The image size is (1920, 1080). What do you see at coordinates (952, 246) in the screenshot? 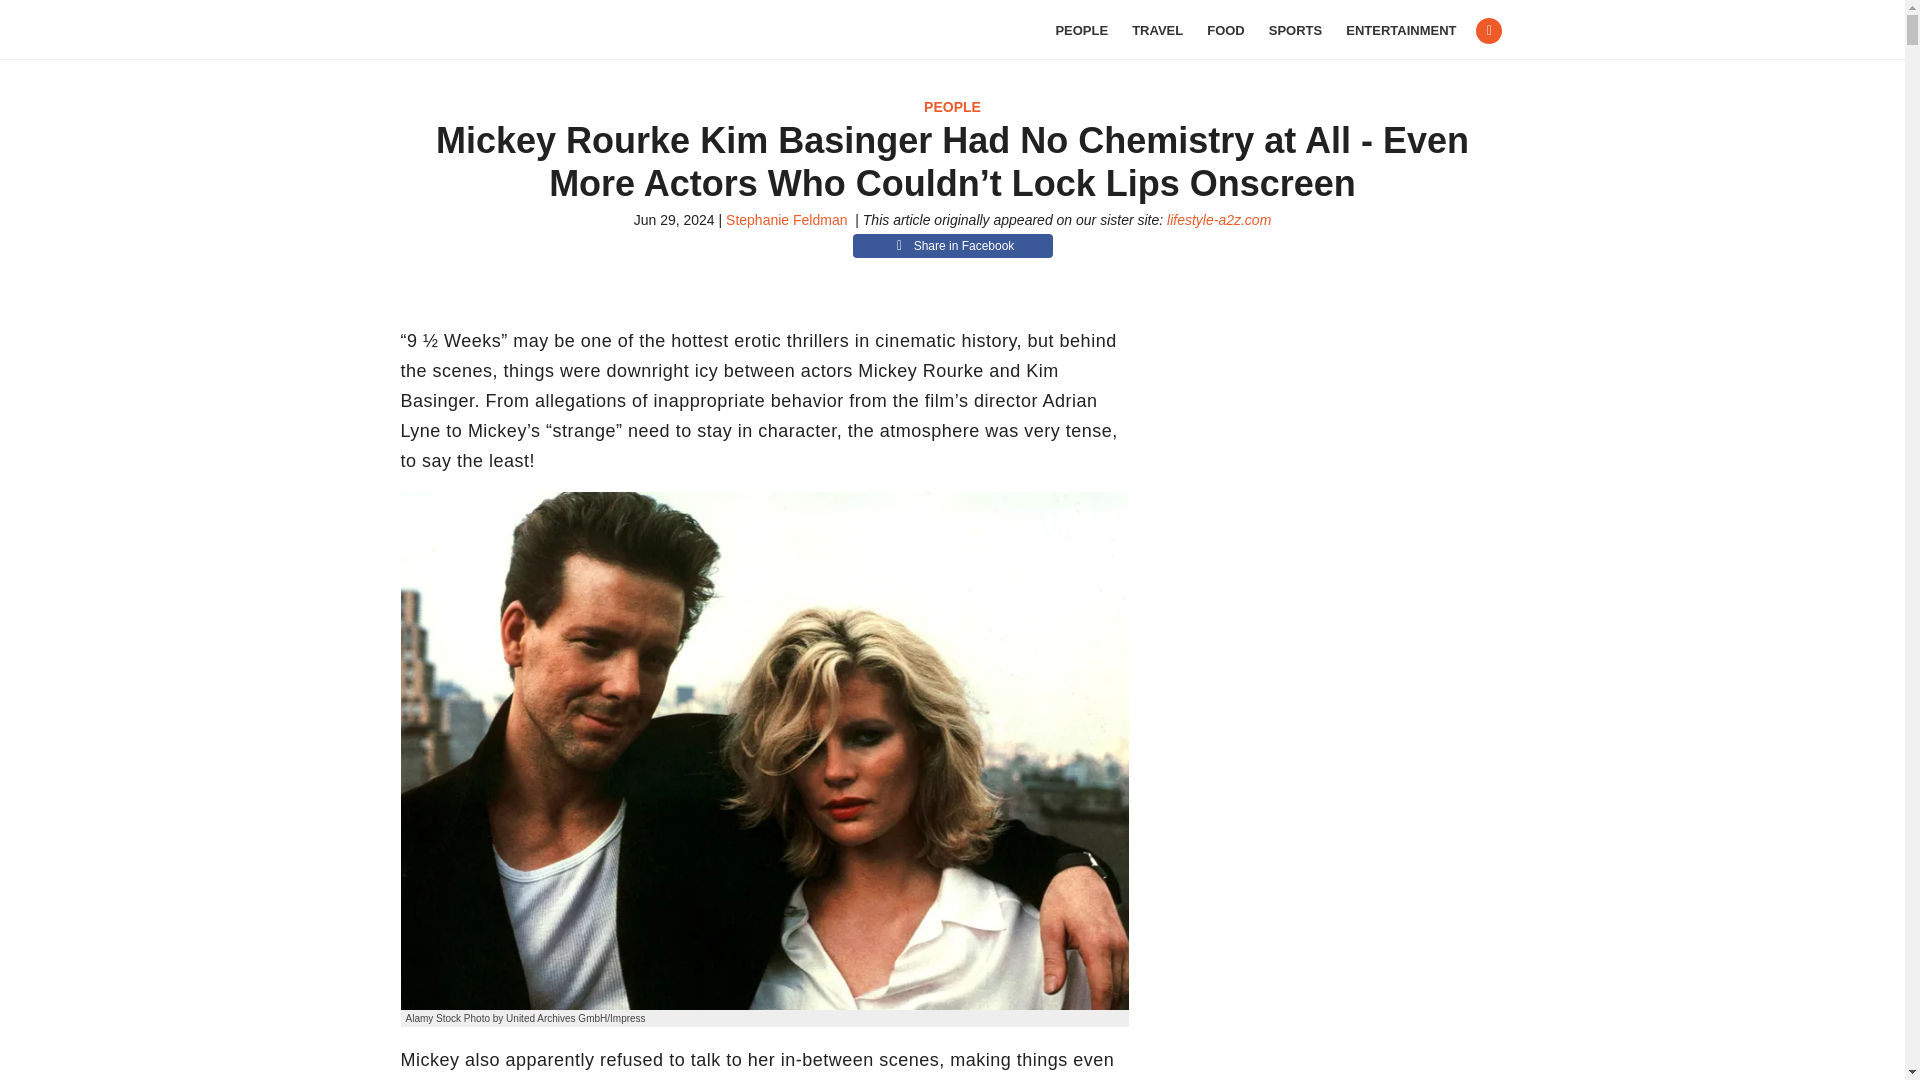
I see `Share in Facebook` at bounding box center [952, 246].